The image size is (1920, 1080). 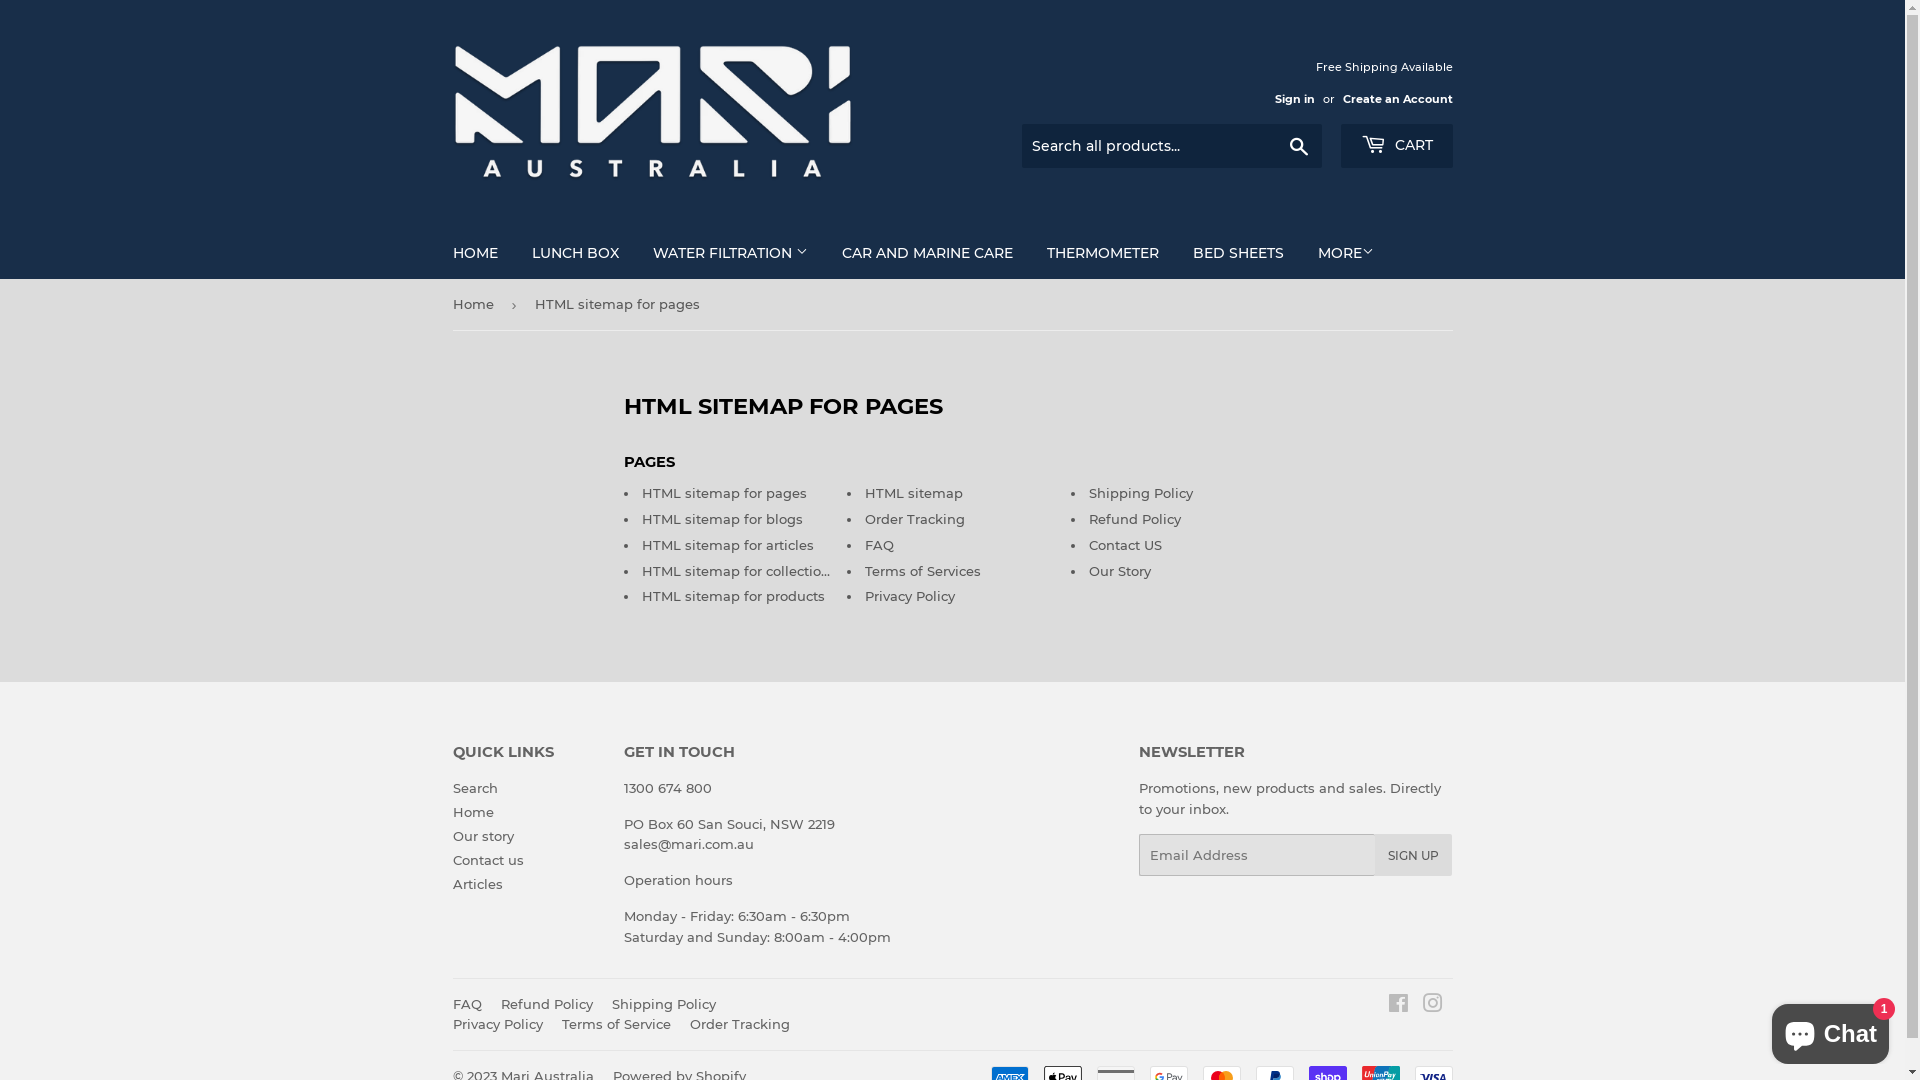 What do you see at coordinates (1141, 493) in the screenshot?
I see `Shipping Policy` at bounding box center [1141, 493].